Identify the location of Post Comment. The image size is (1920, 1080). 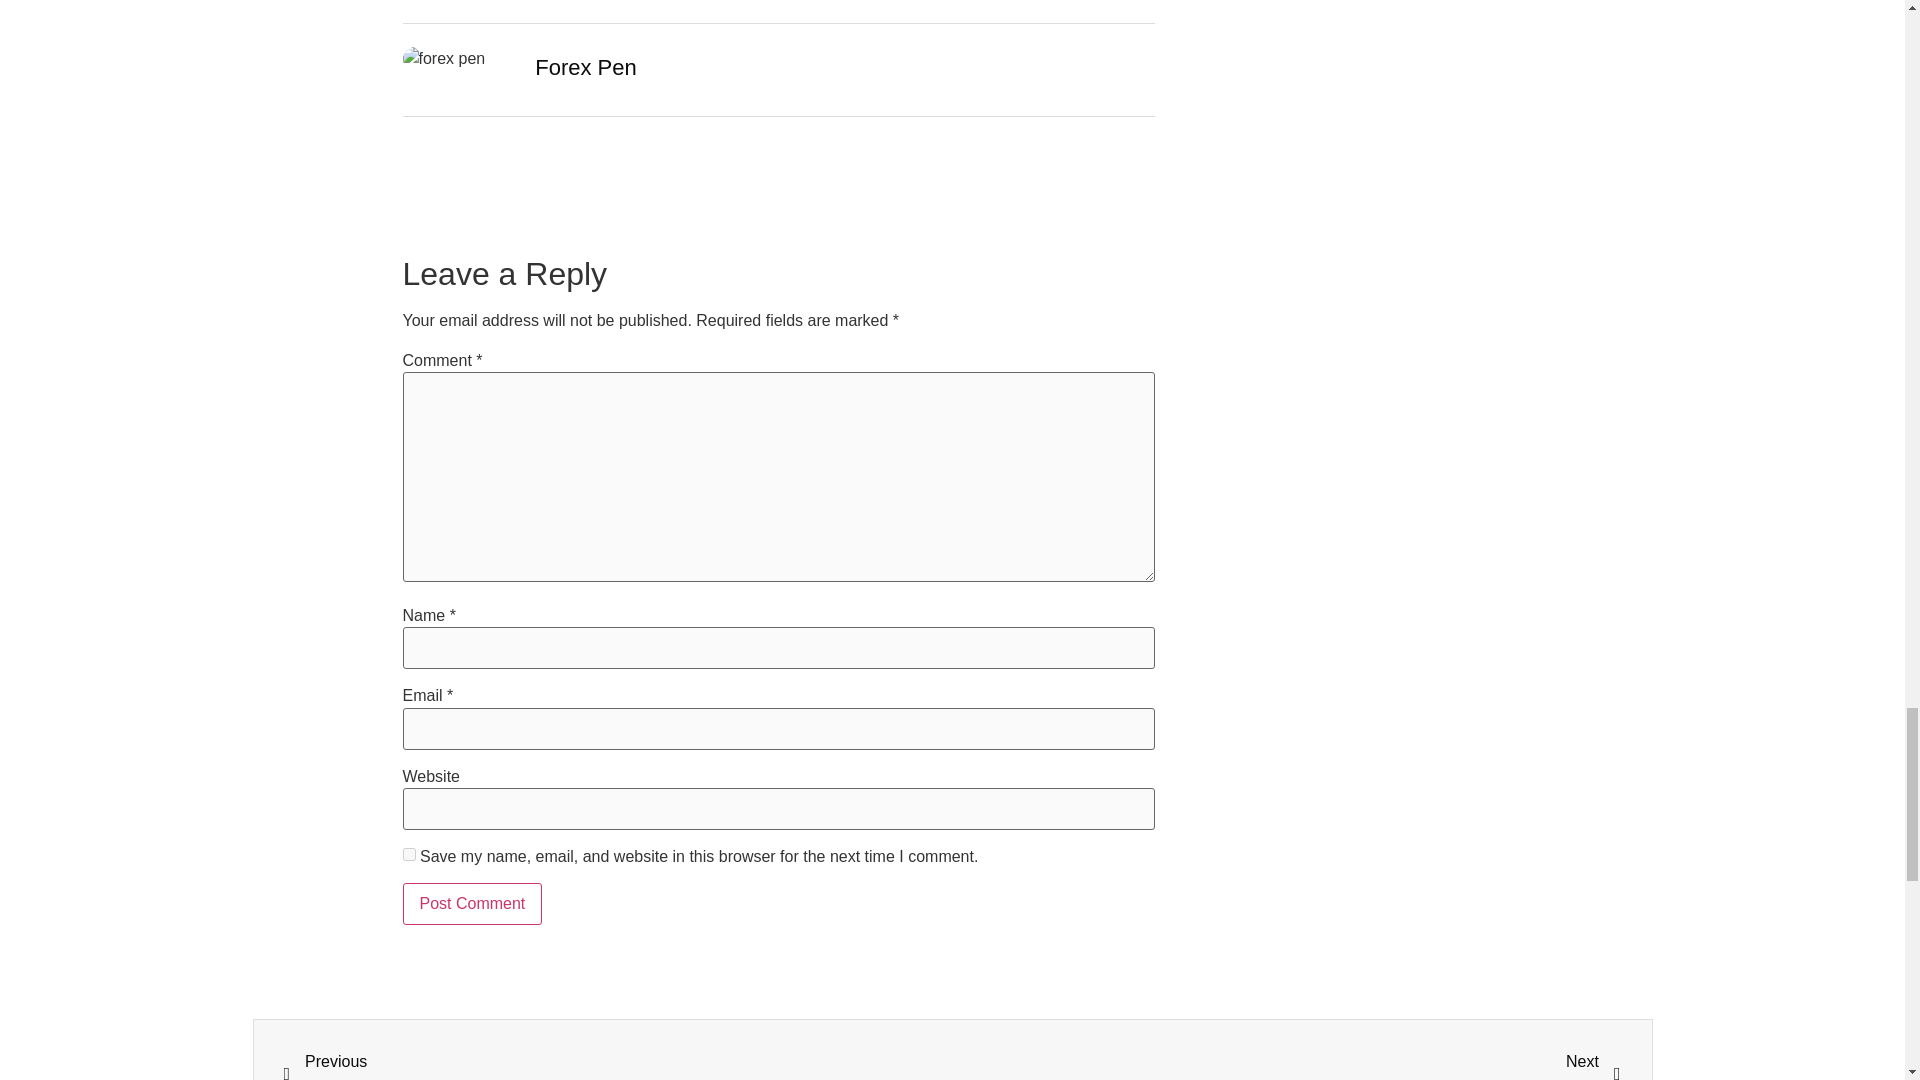
(471, 904).